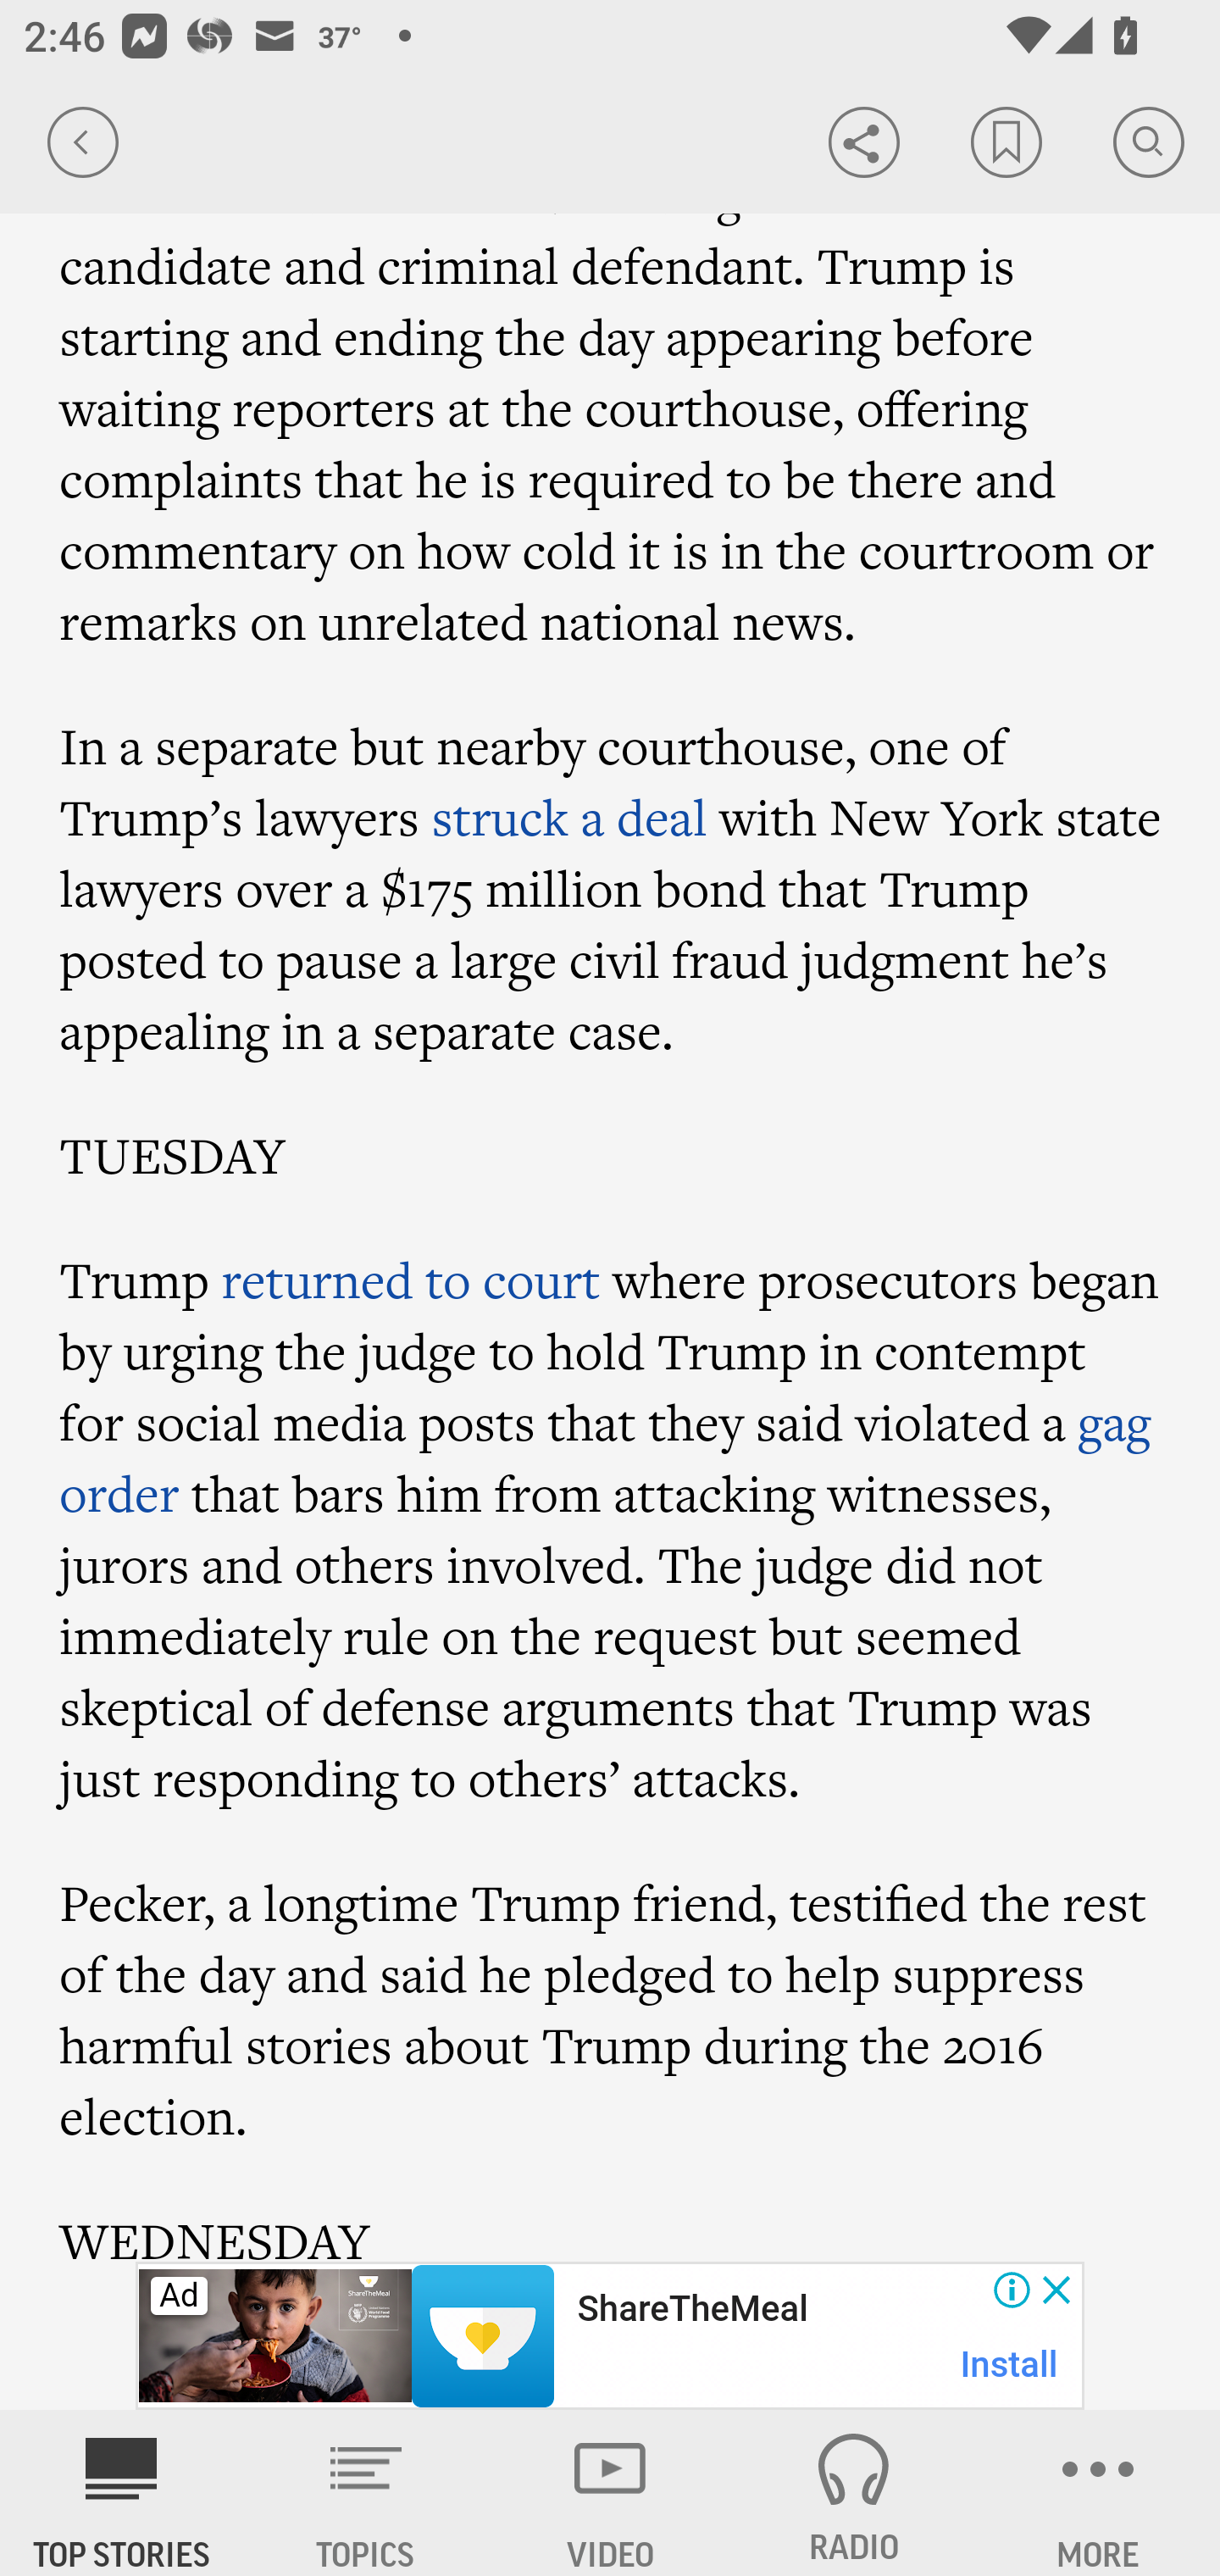  I want to click on ShareTheMeal, so click(691, 2309).